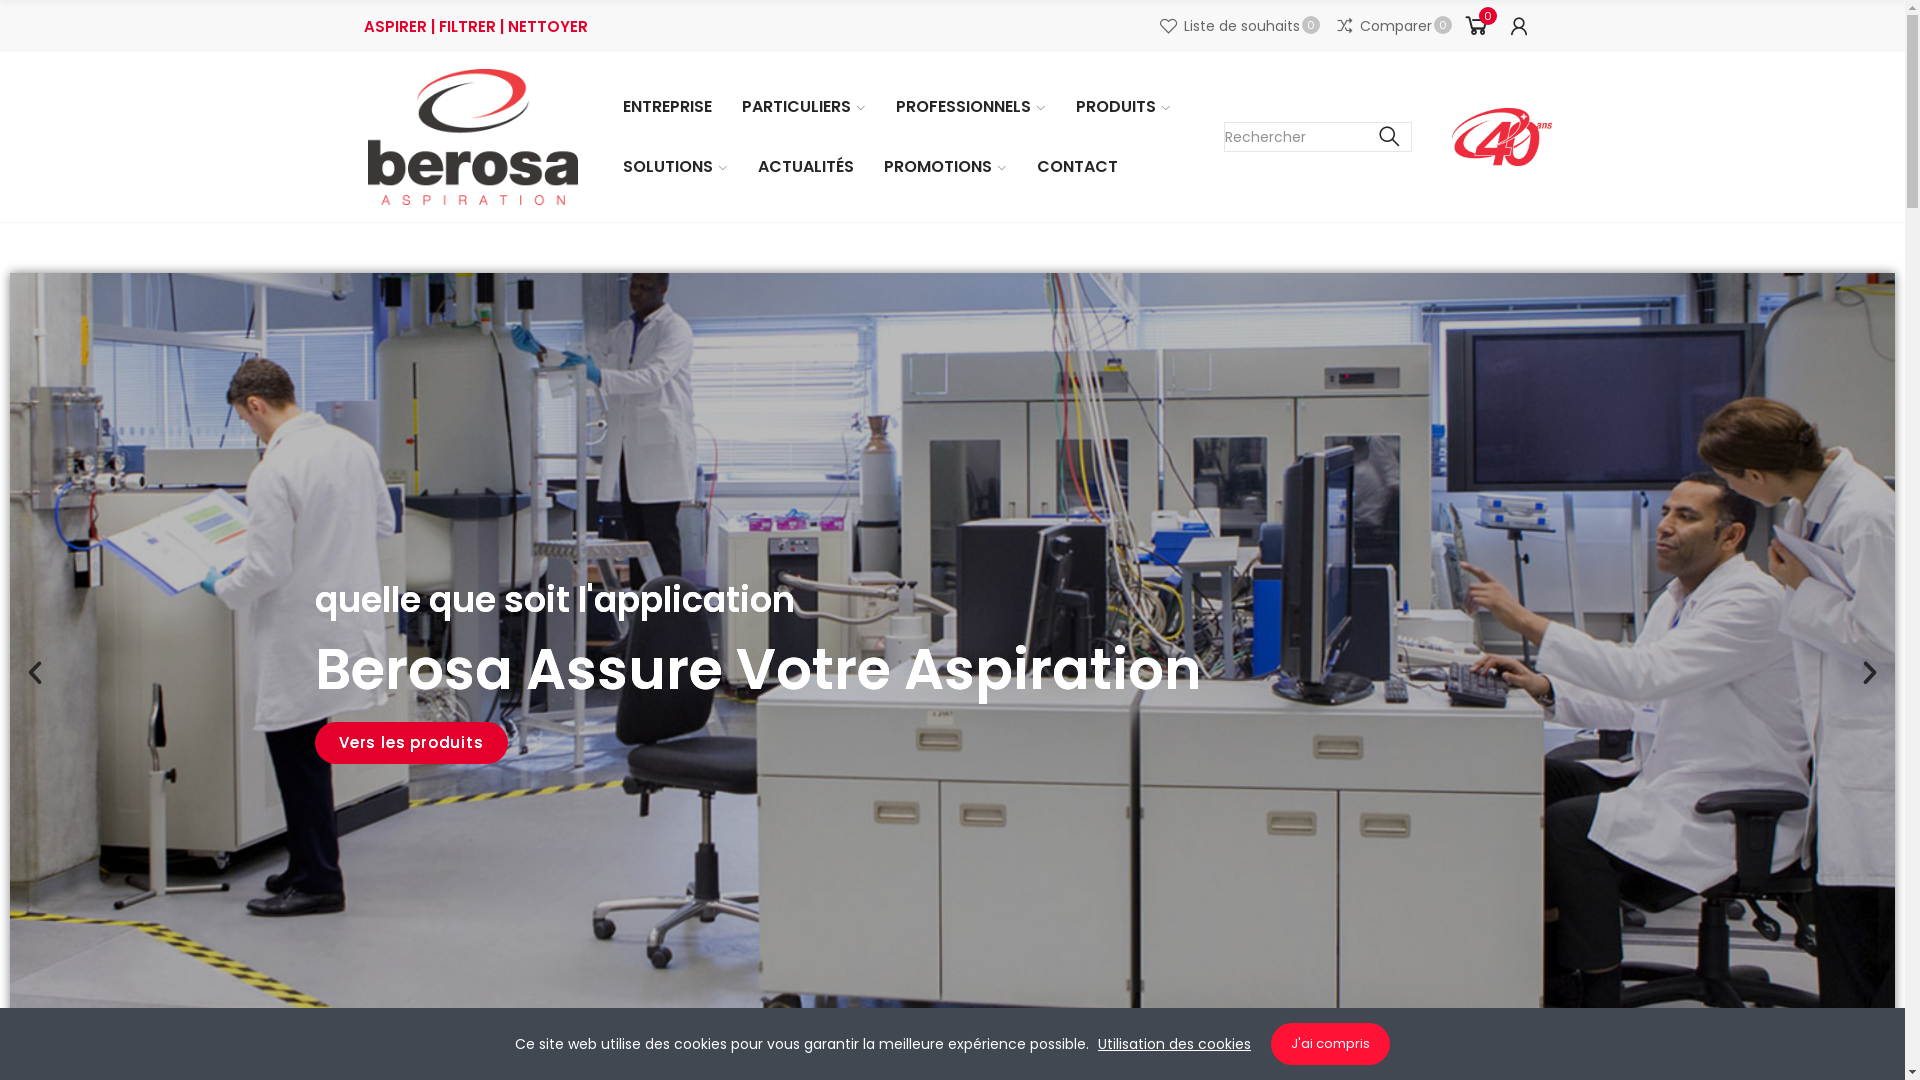 This screenshot has height=1080, width=1920. Describe the element at coordinates (1394, 26) in the screenshot. I see `Comparer
0` at that location.